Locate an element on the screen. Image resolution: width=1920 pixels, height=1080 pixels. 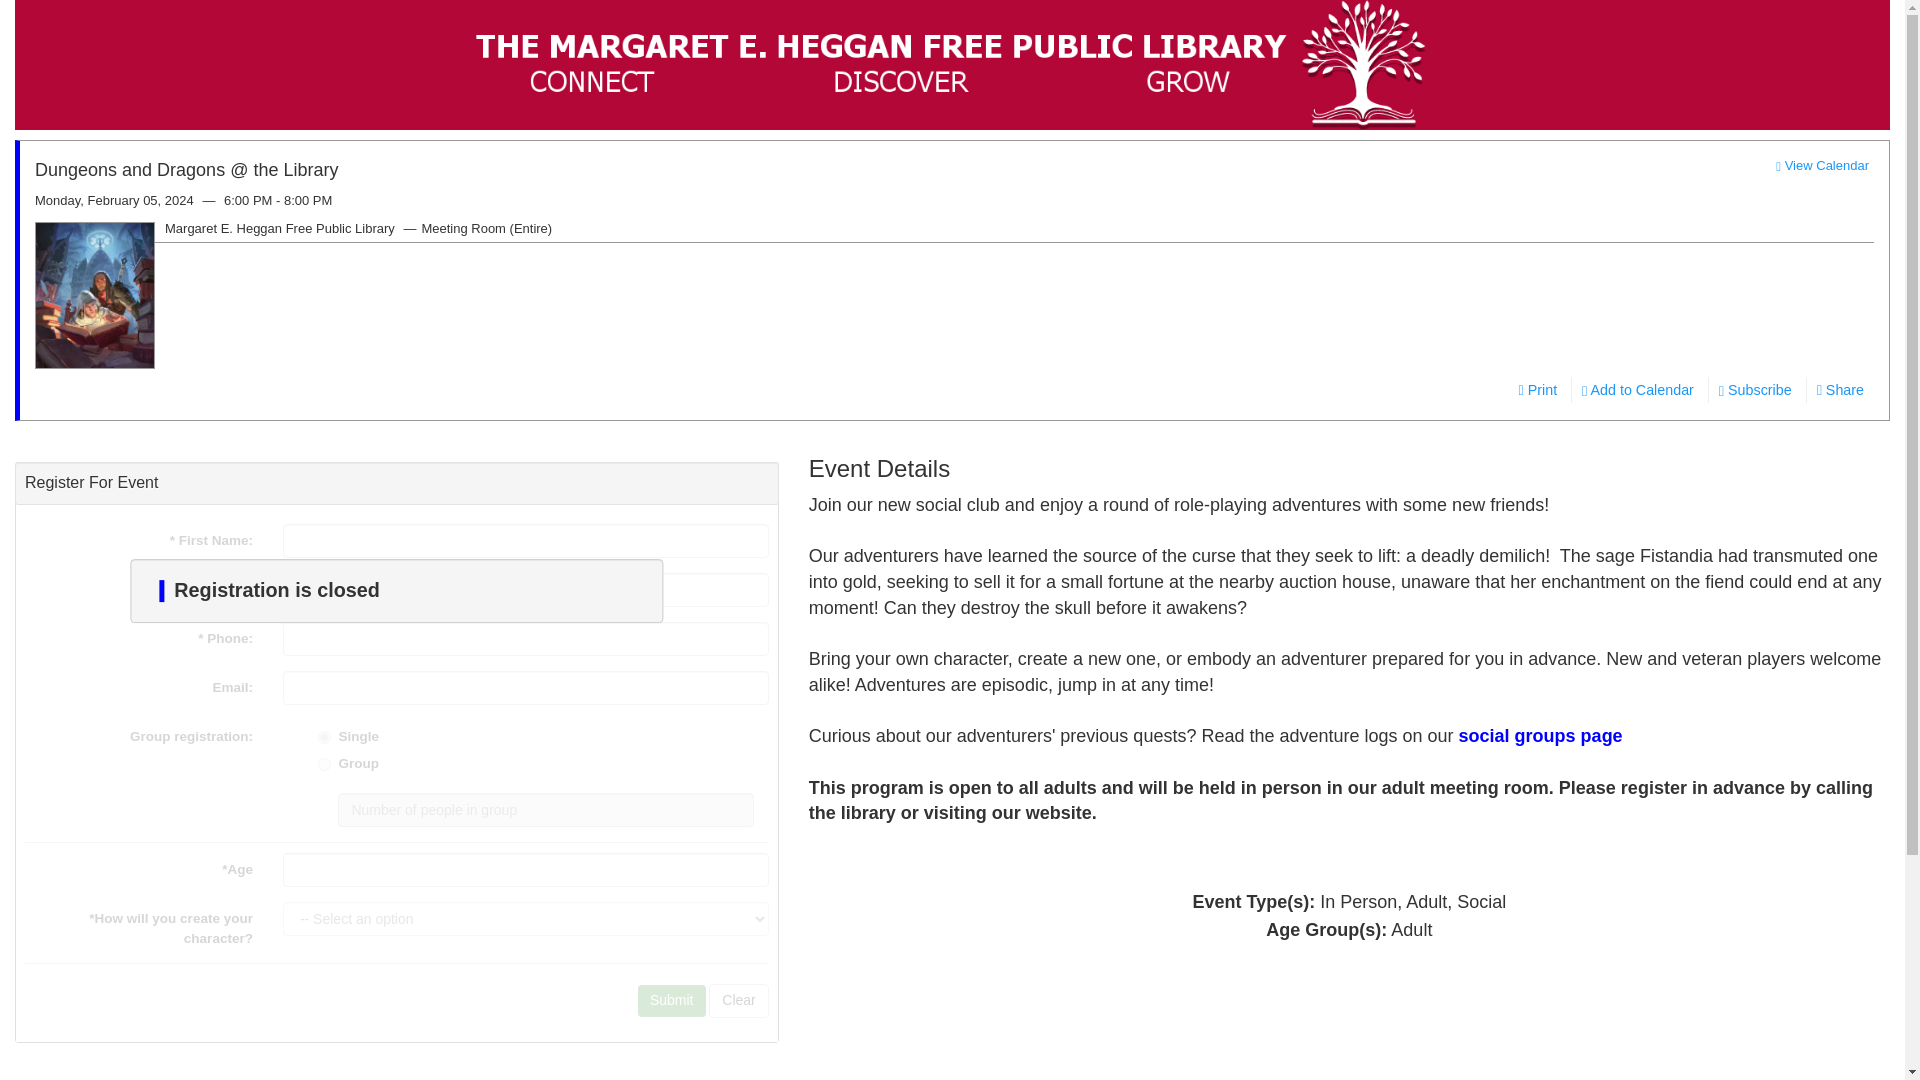
Clear is located at coordinates (738, 1000).